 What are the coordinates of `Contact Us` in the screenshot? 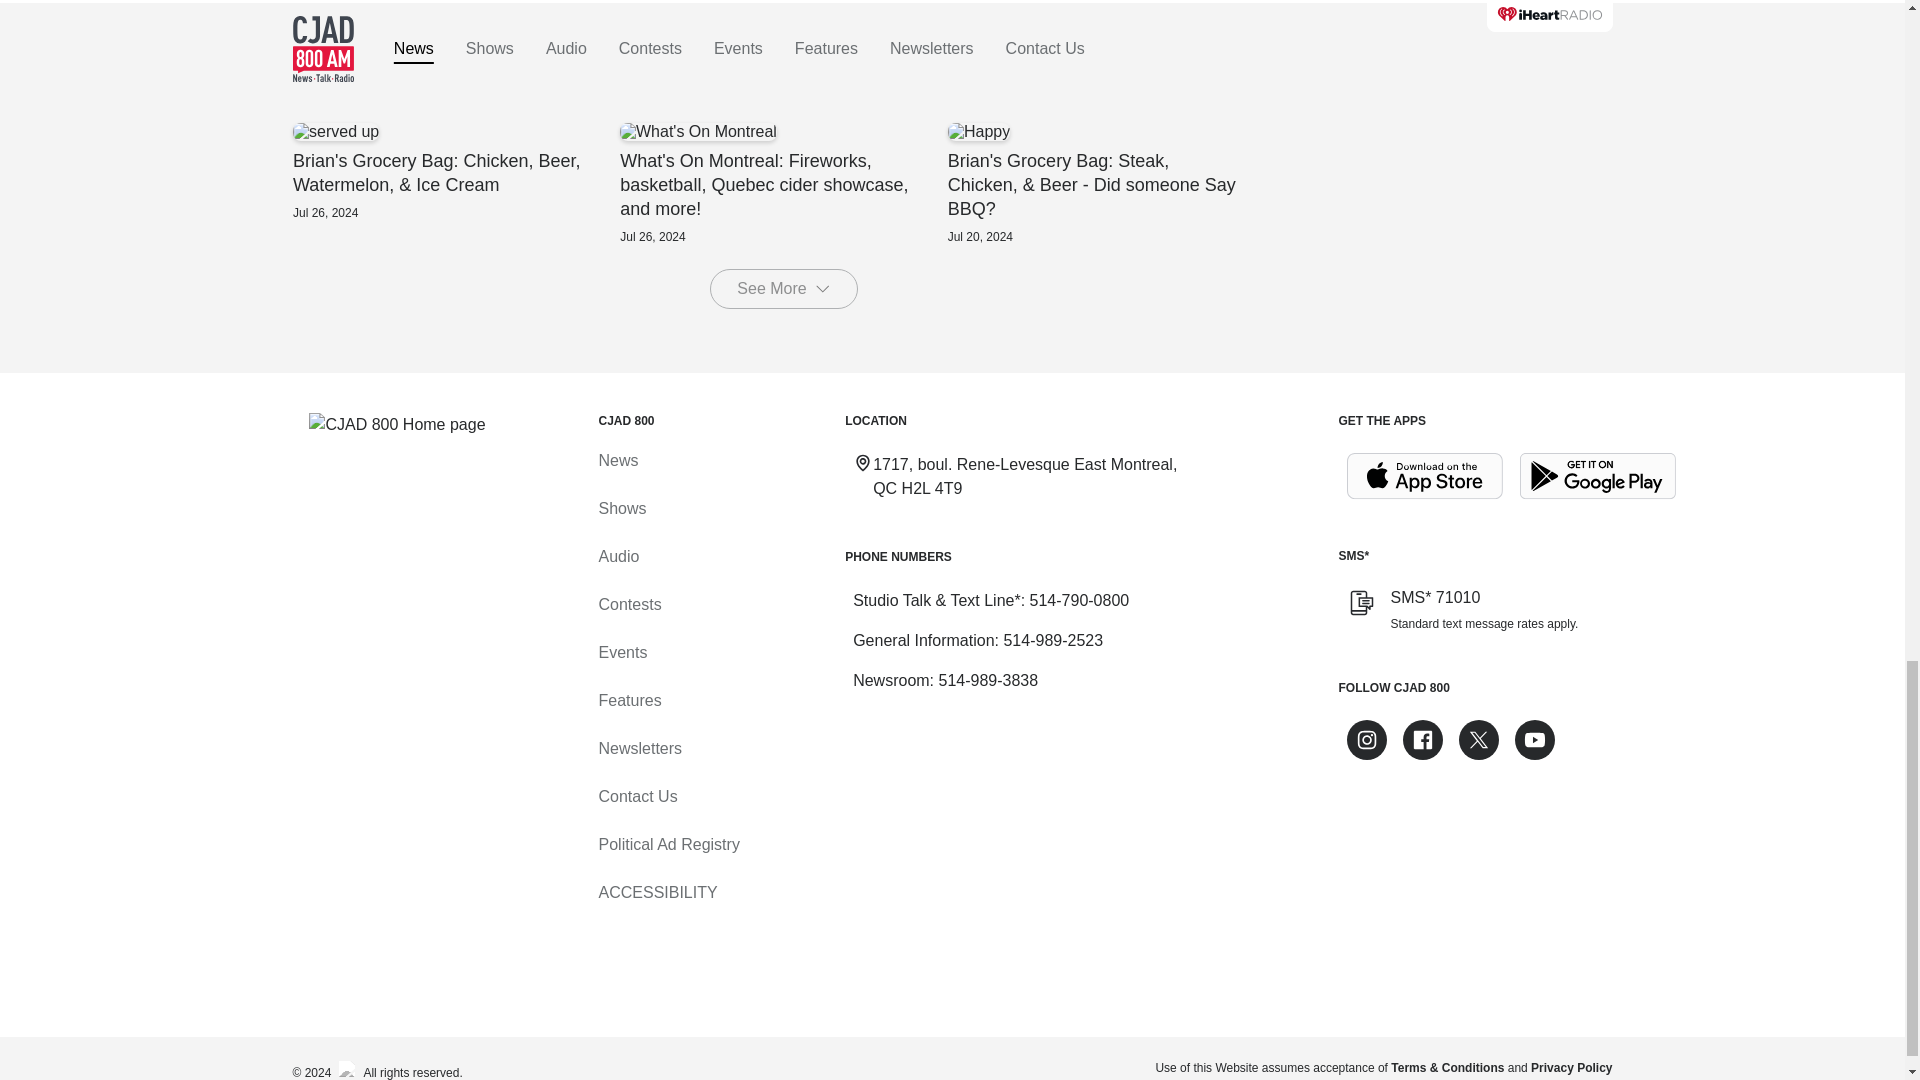 It's located at (637, 796).